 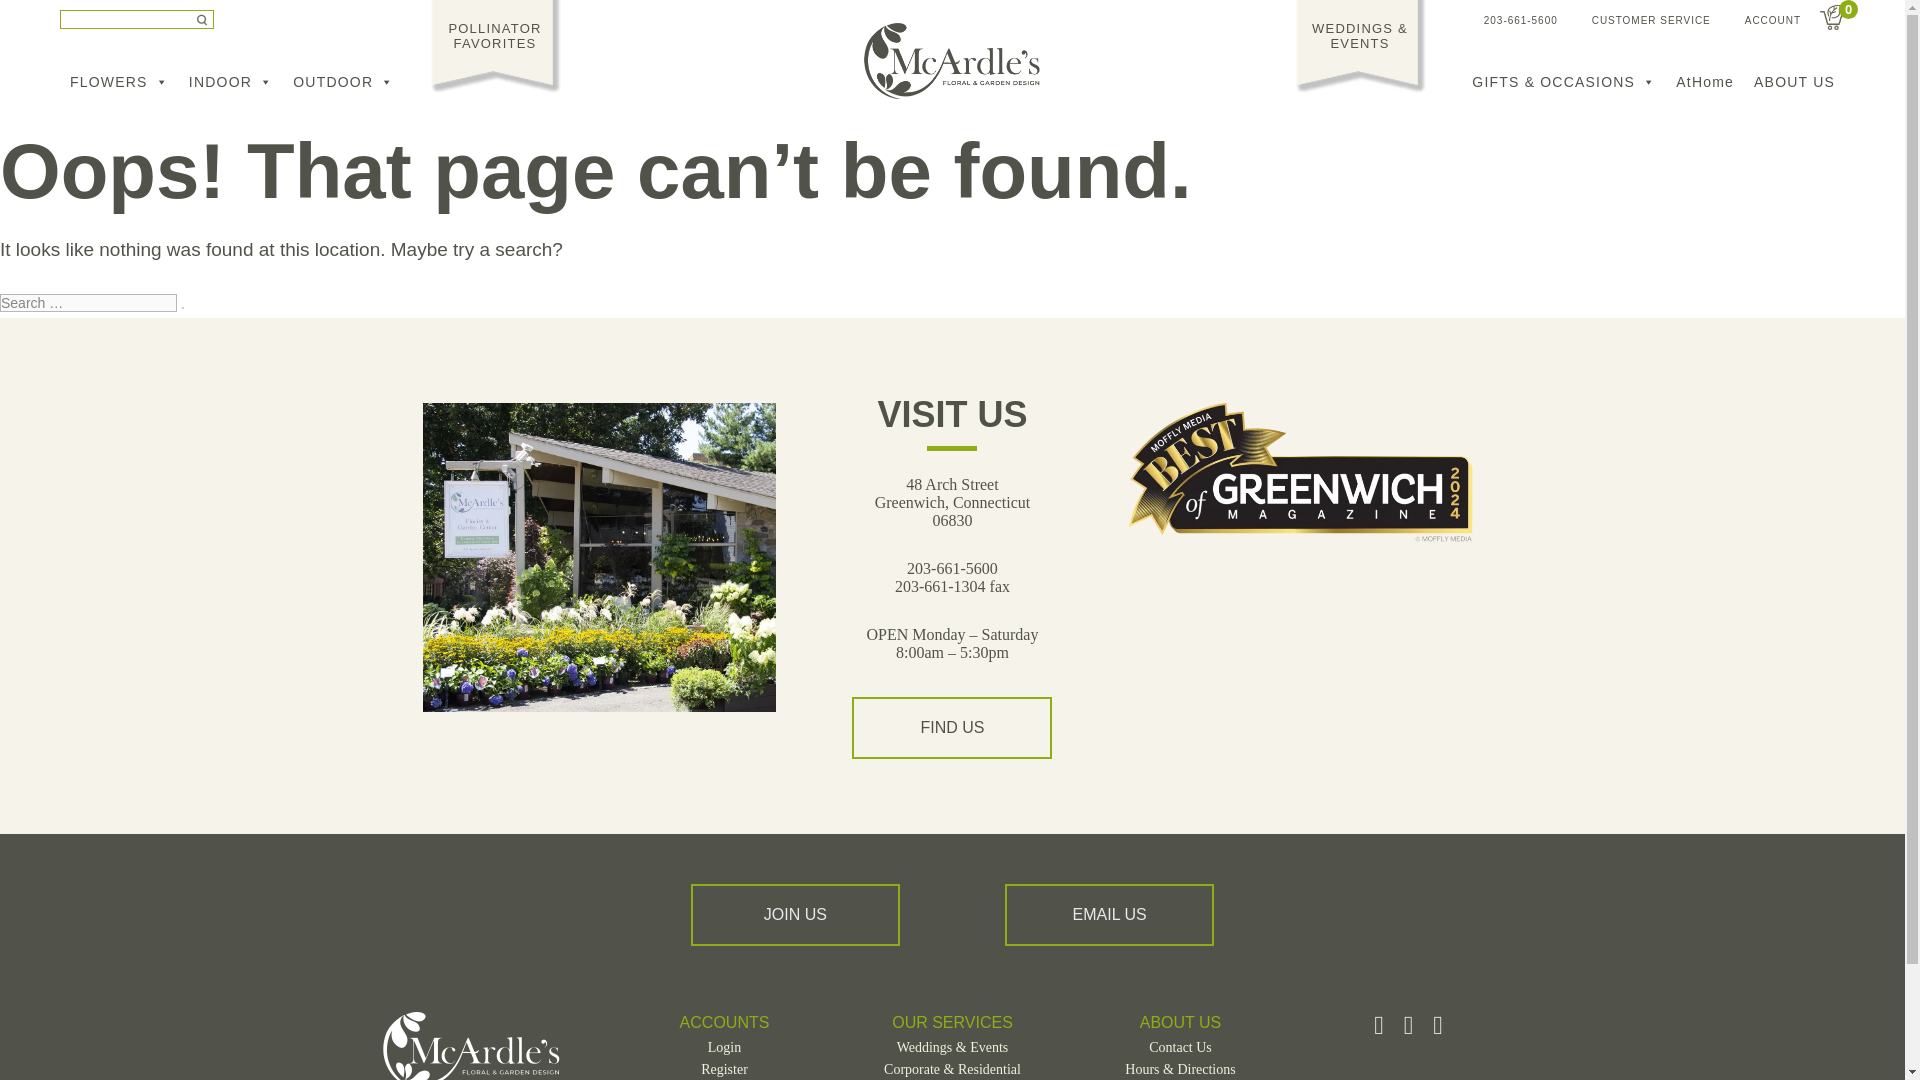 What do you see at coordinates (1772, 19) in the screenshot?
I see `ACCOUNT` at bounding box center [1772, 19].